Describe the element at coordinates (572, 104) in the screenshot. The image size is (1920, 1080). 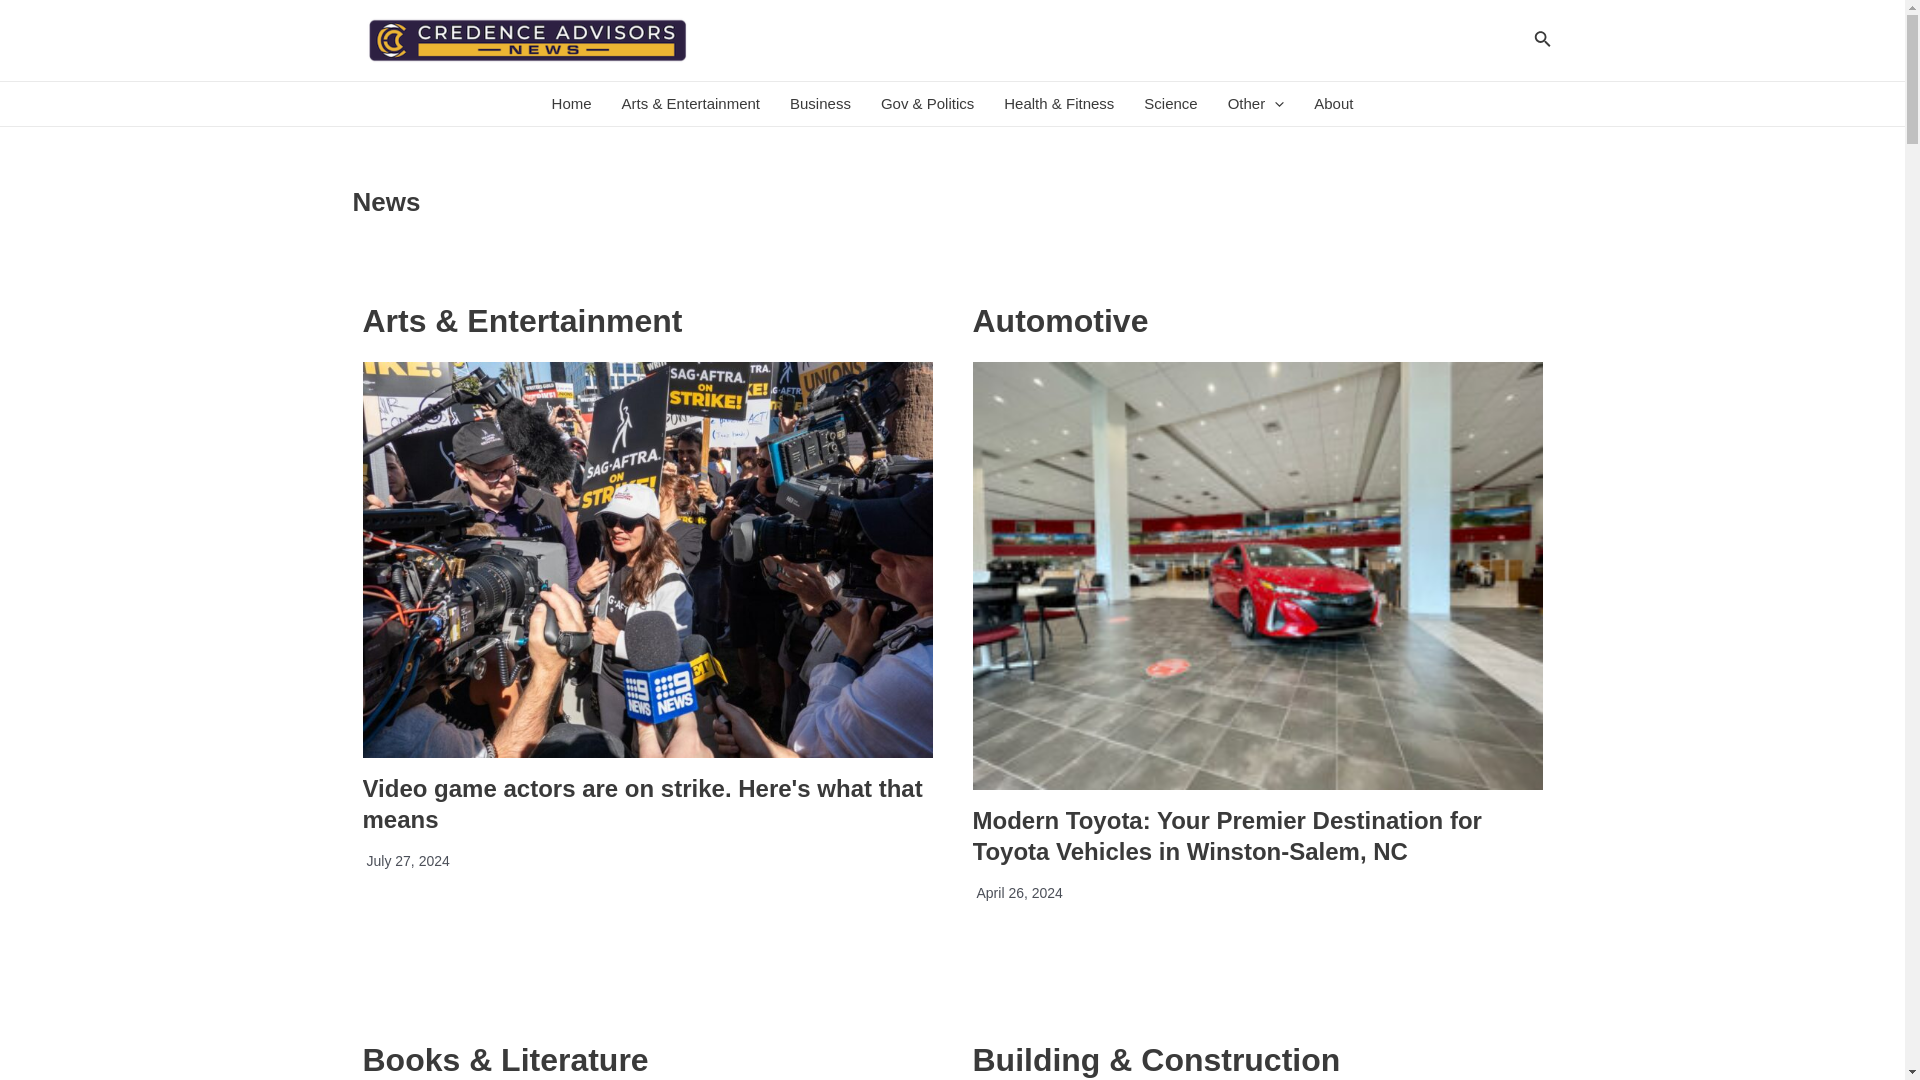
I see `Home` at that location.